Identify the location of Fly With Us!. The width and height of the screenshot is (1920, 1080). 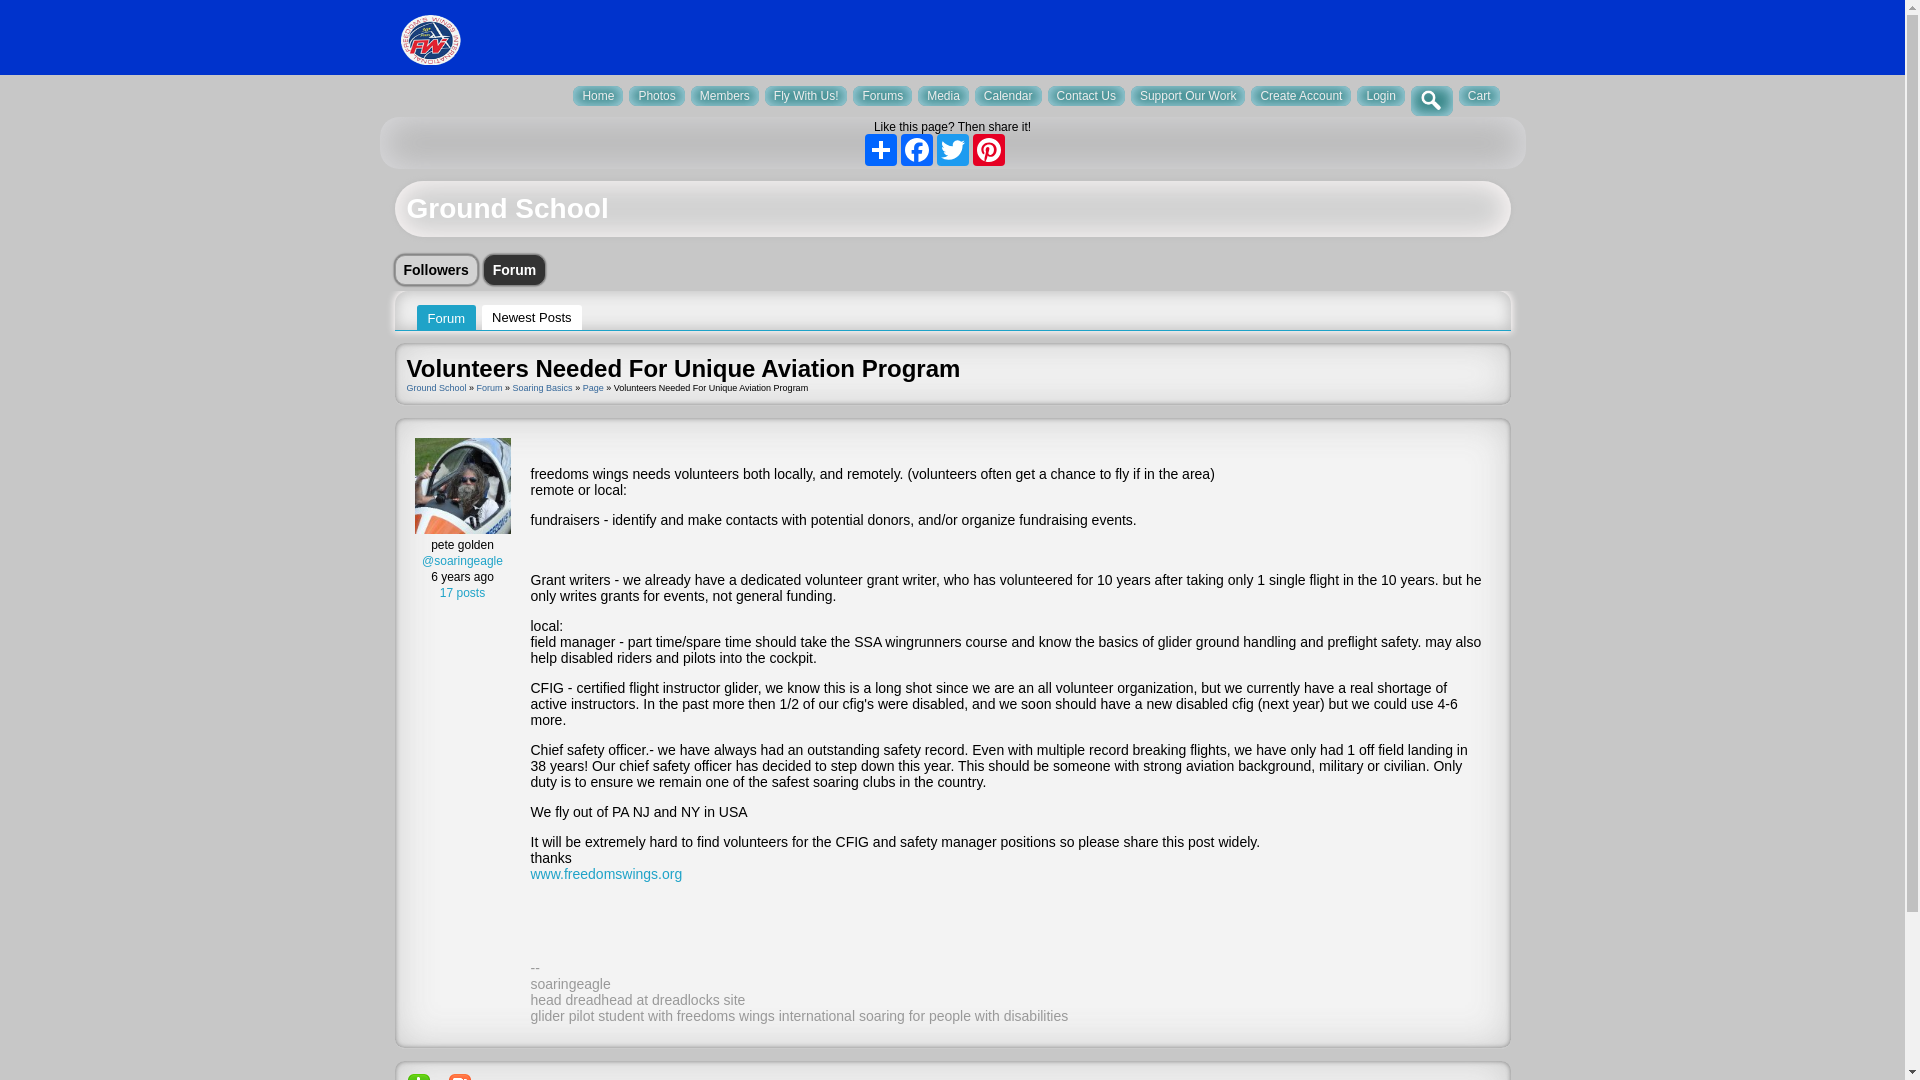
(806, 96).